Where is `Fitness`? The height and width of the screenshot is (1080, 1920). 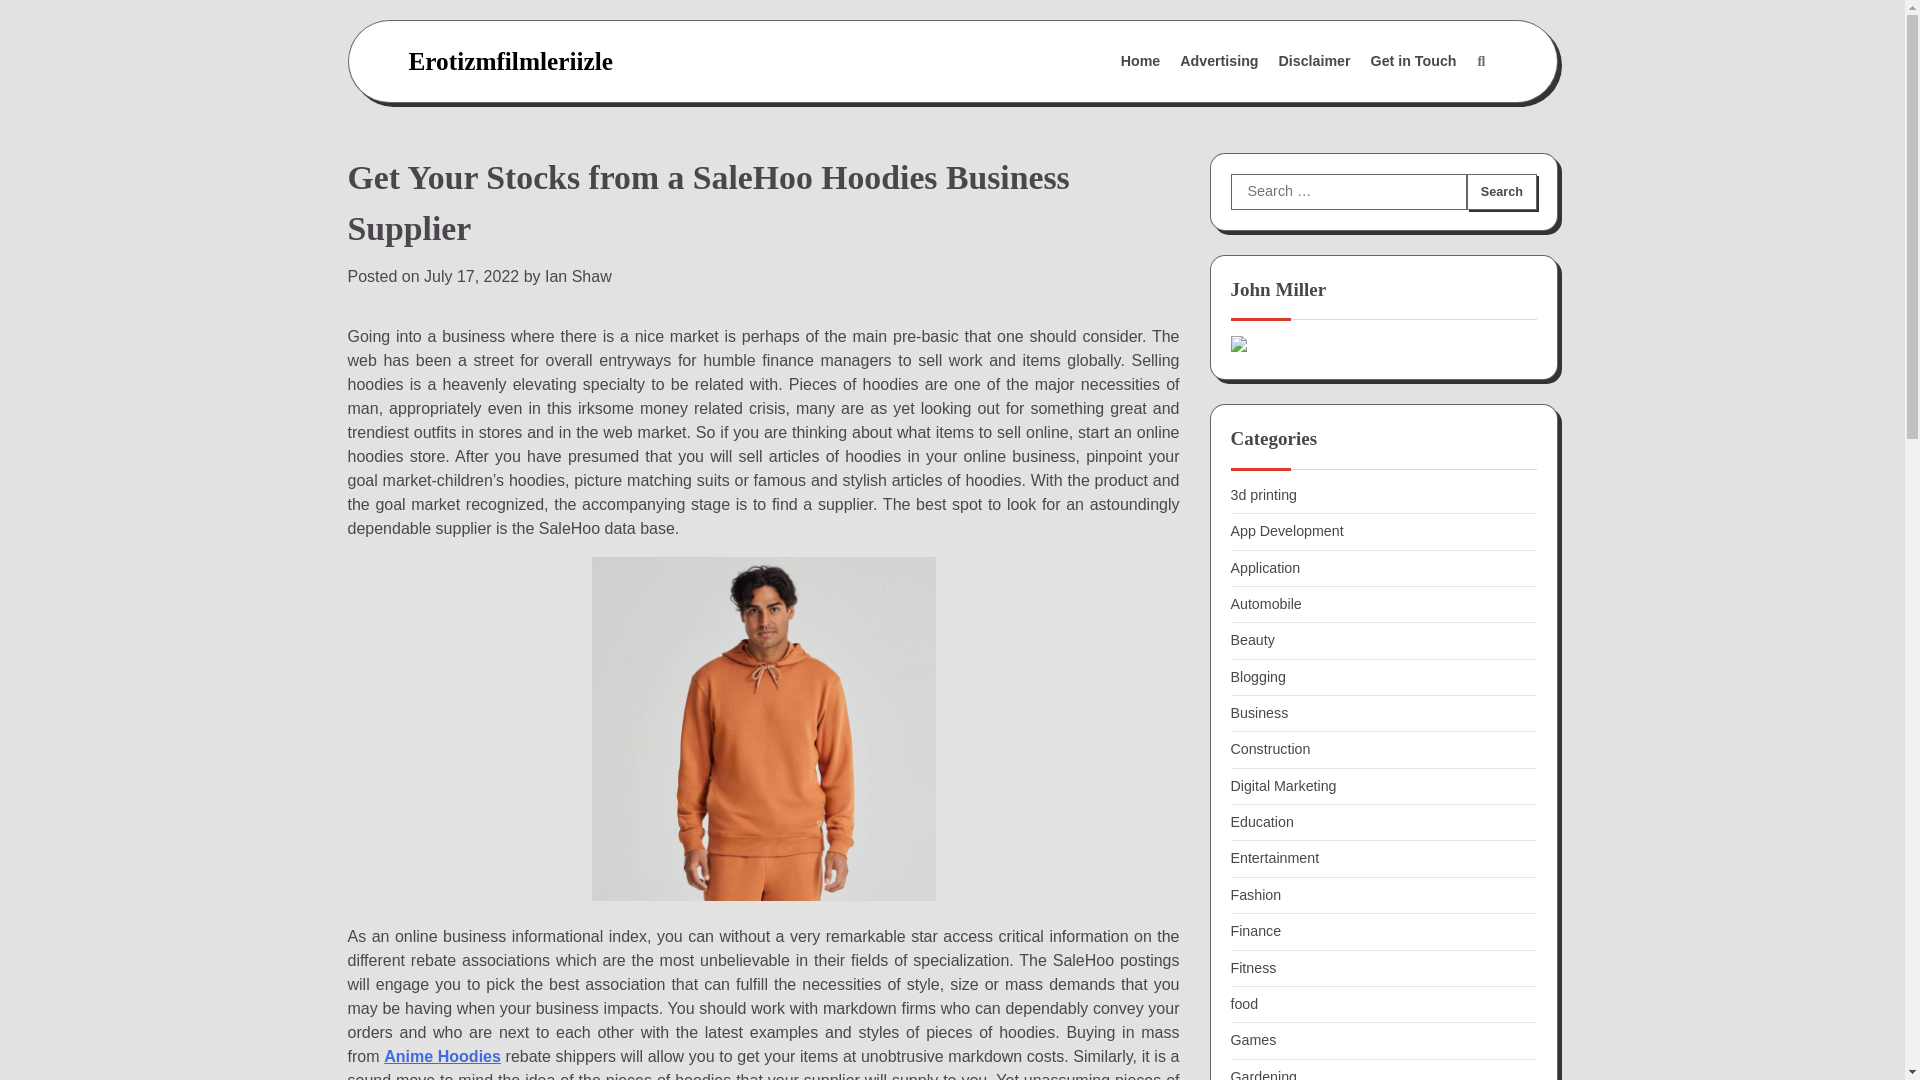 Fitness is located at coordinates (1253, 968).